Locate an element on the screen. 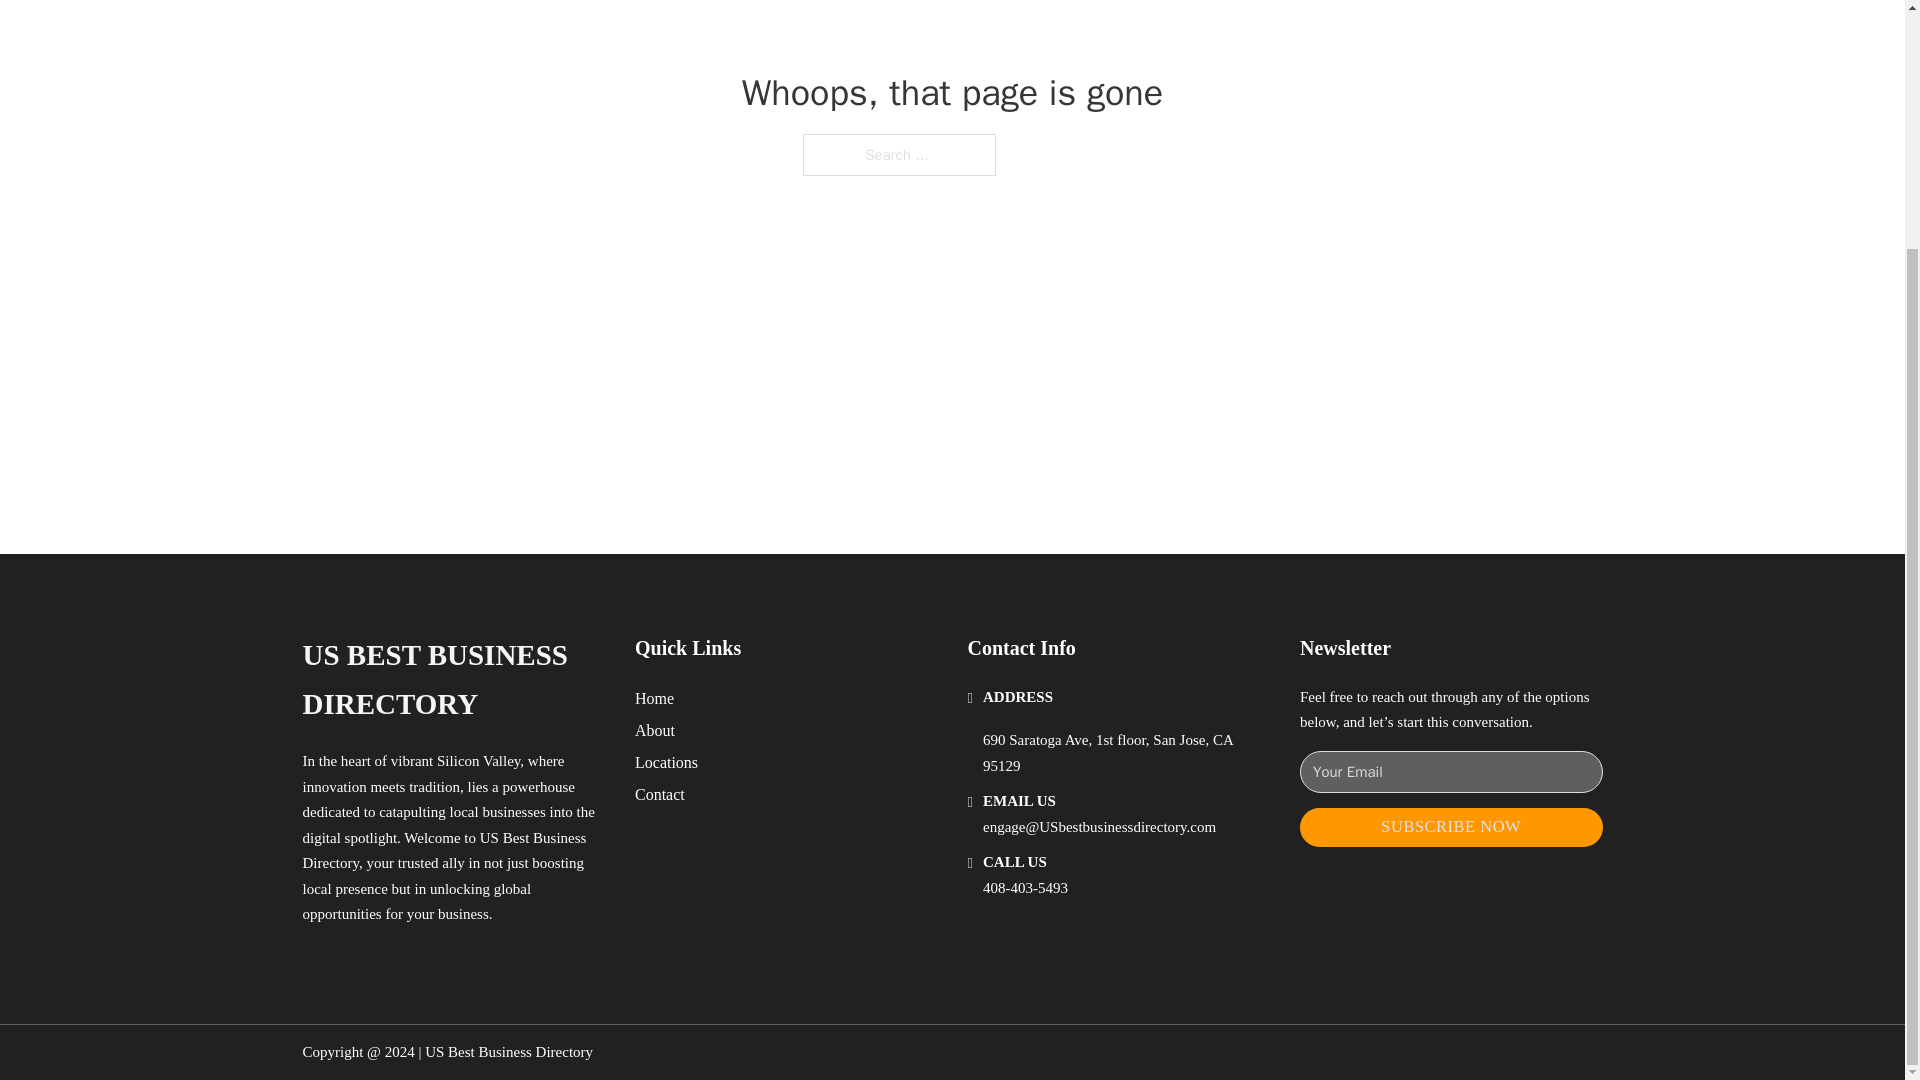 Image resolution: width=1920 pixels, height=1080 pixels. Contact is located at coordinates (660, 794).